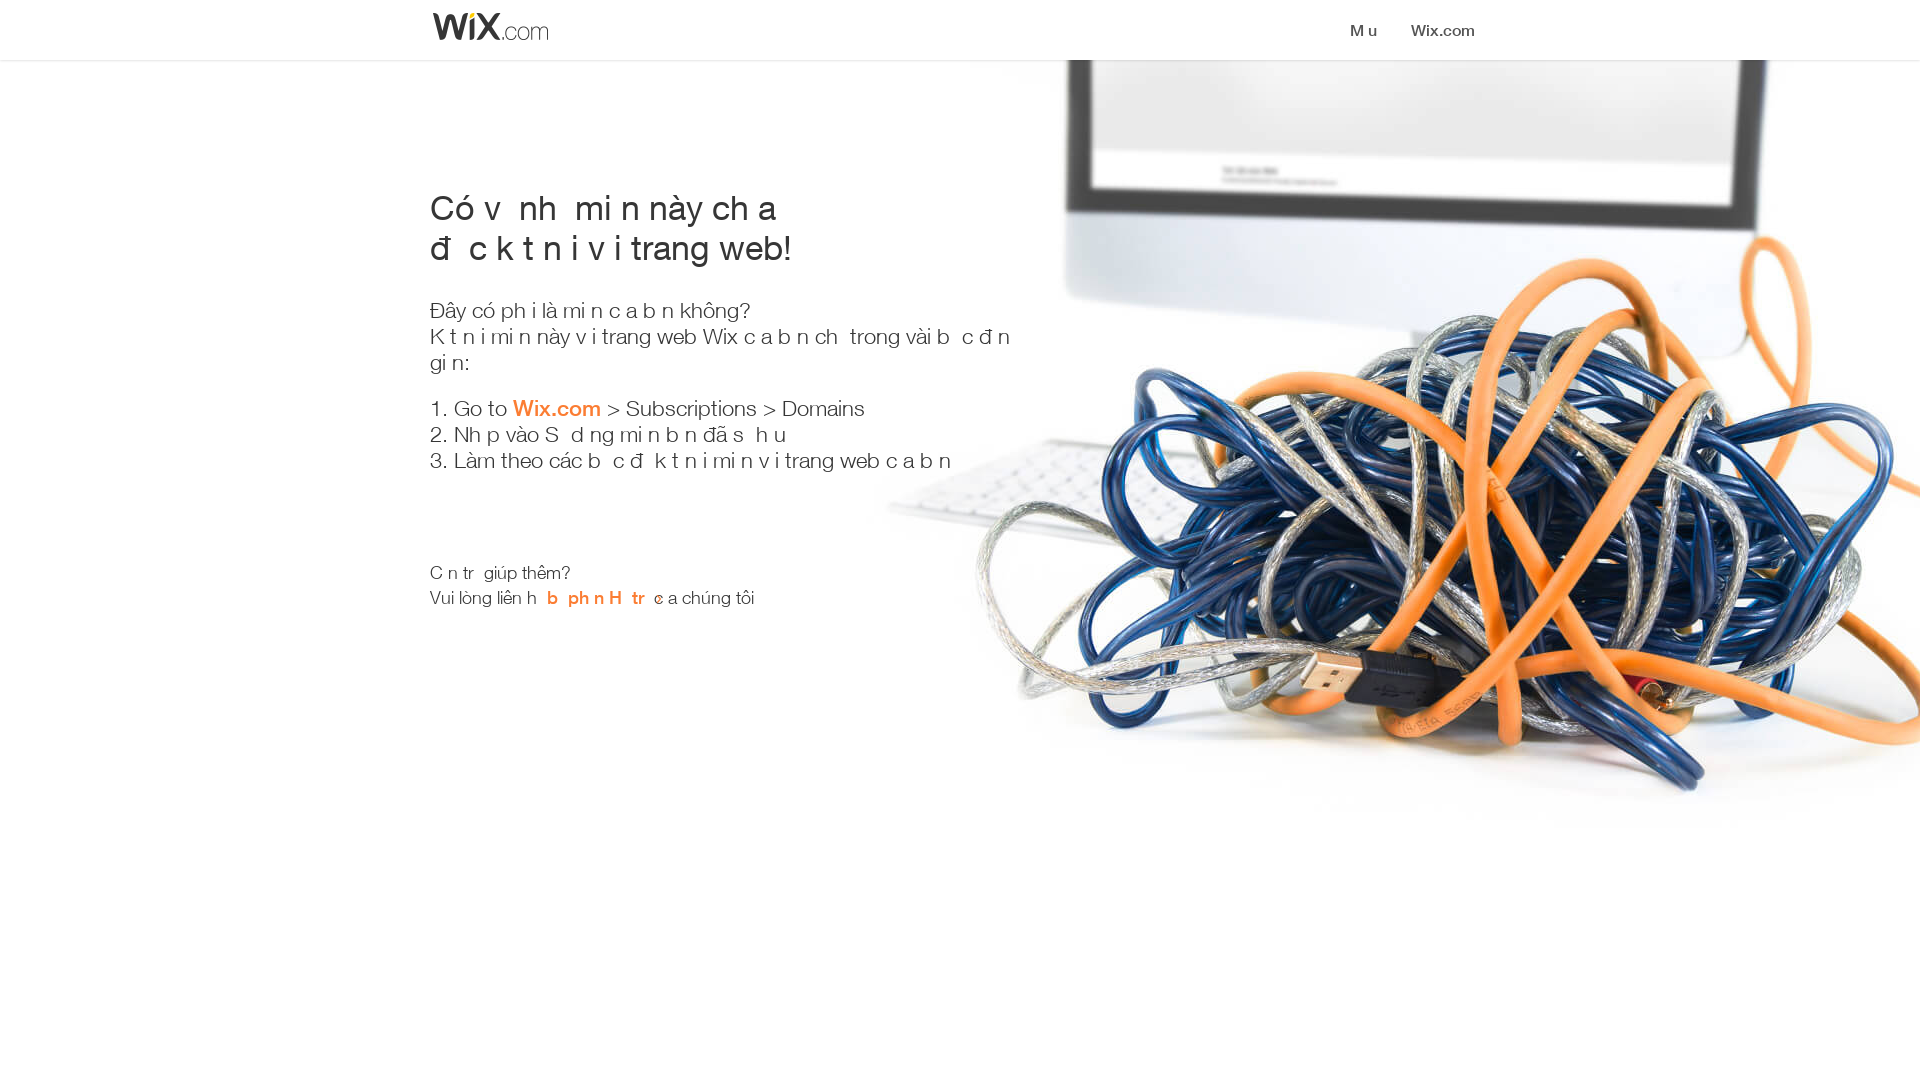 This screenshot has height=1080, width=1920. I want to click on Wix.com, so click(557, 408).